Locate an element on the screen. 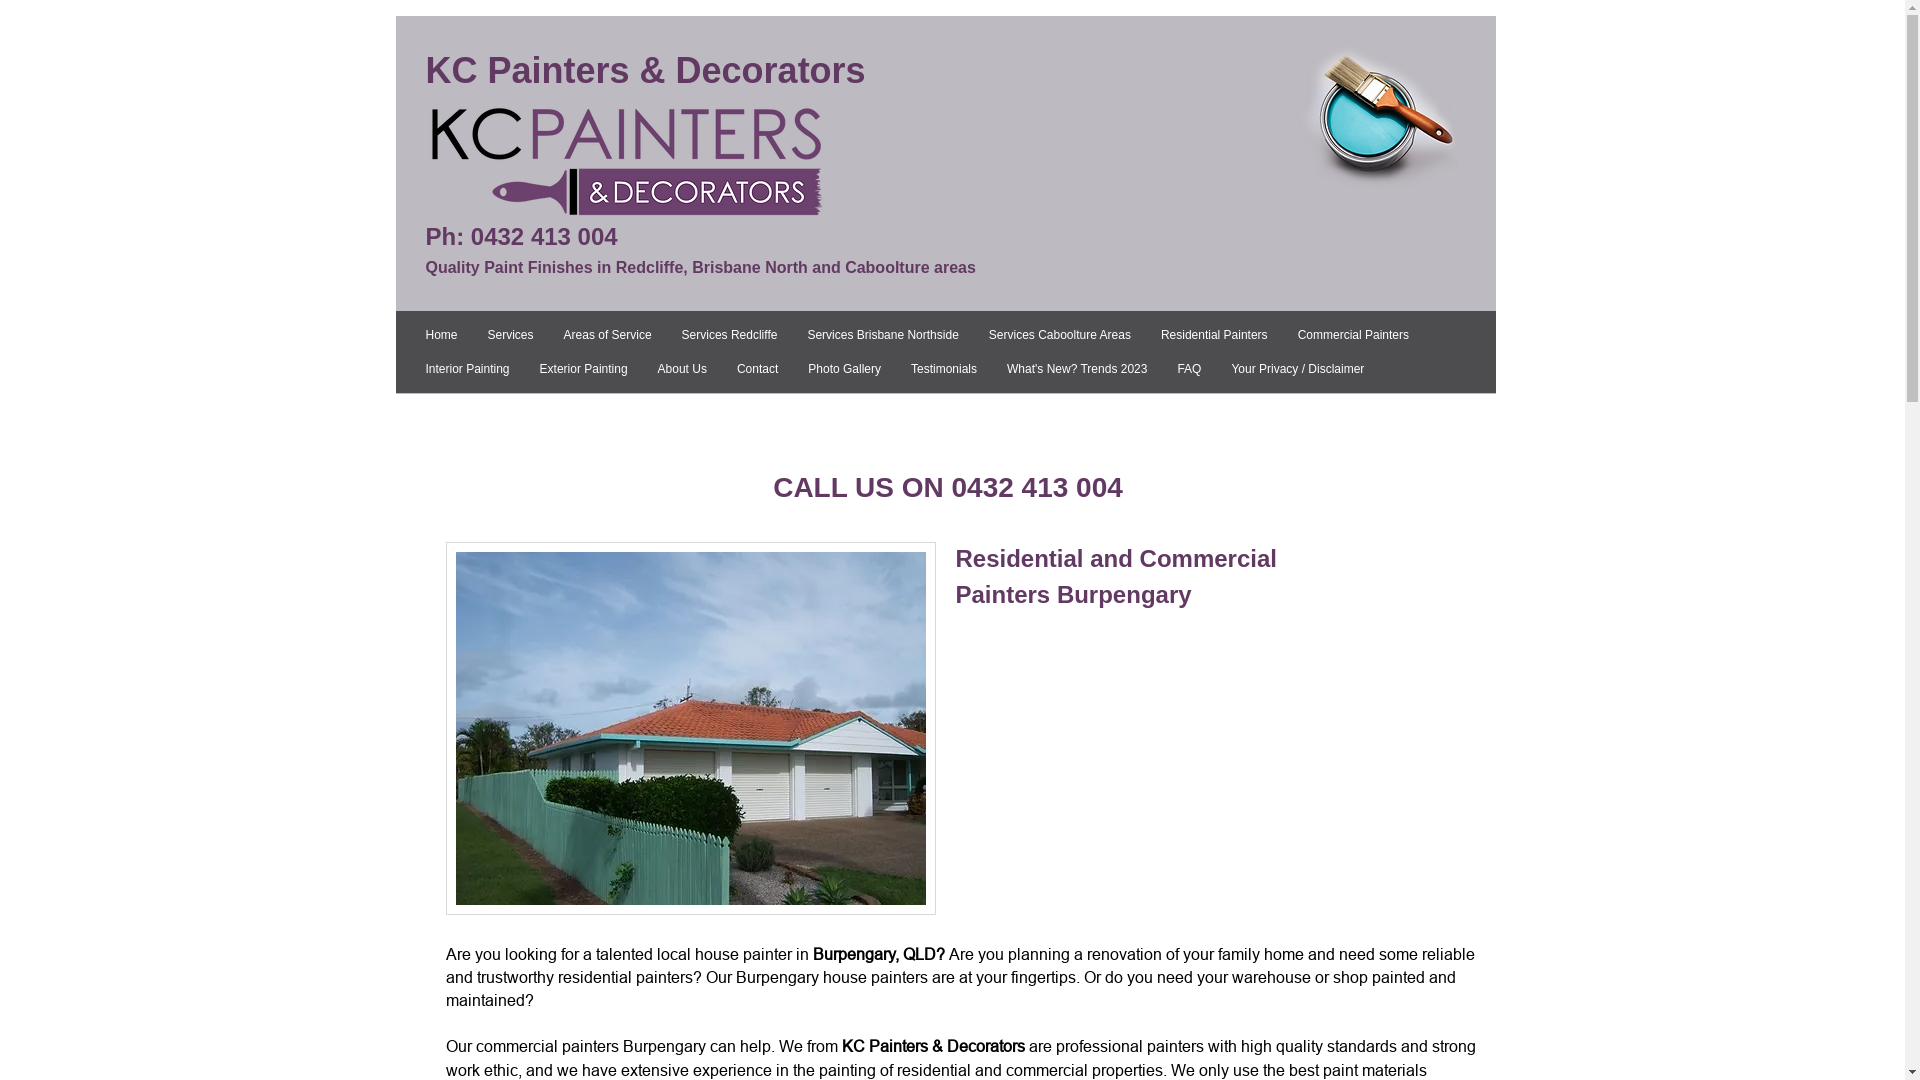 Image resolution: width=1920 pixels, height=1080 pixels. Services is located at coordinates (511, 335).